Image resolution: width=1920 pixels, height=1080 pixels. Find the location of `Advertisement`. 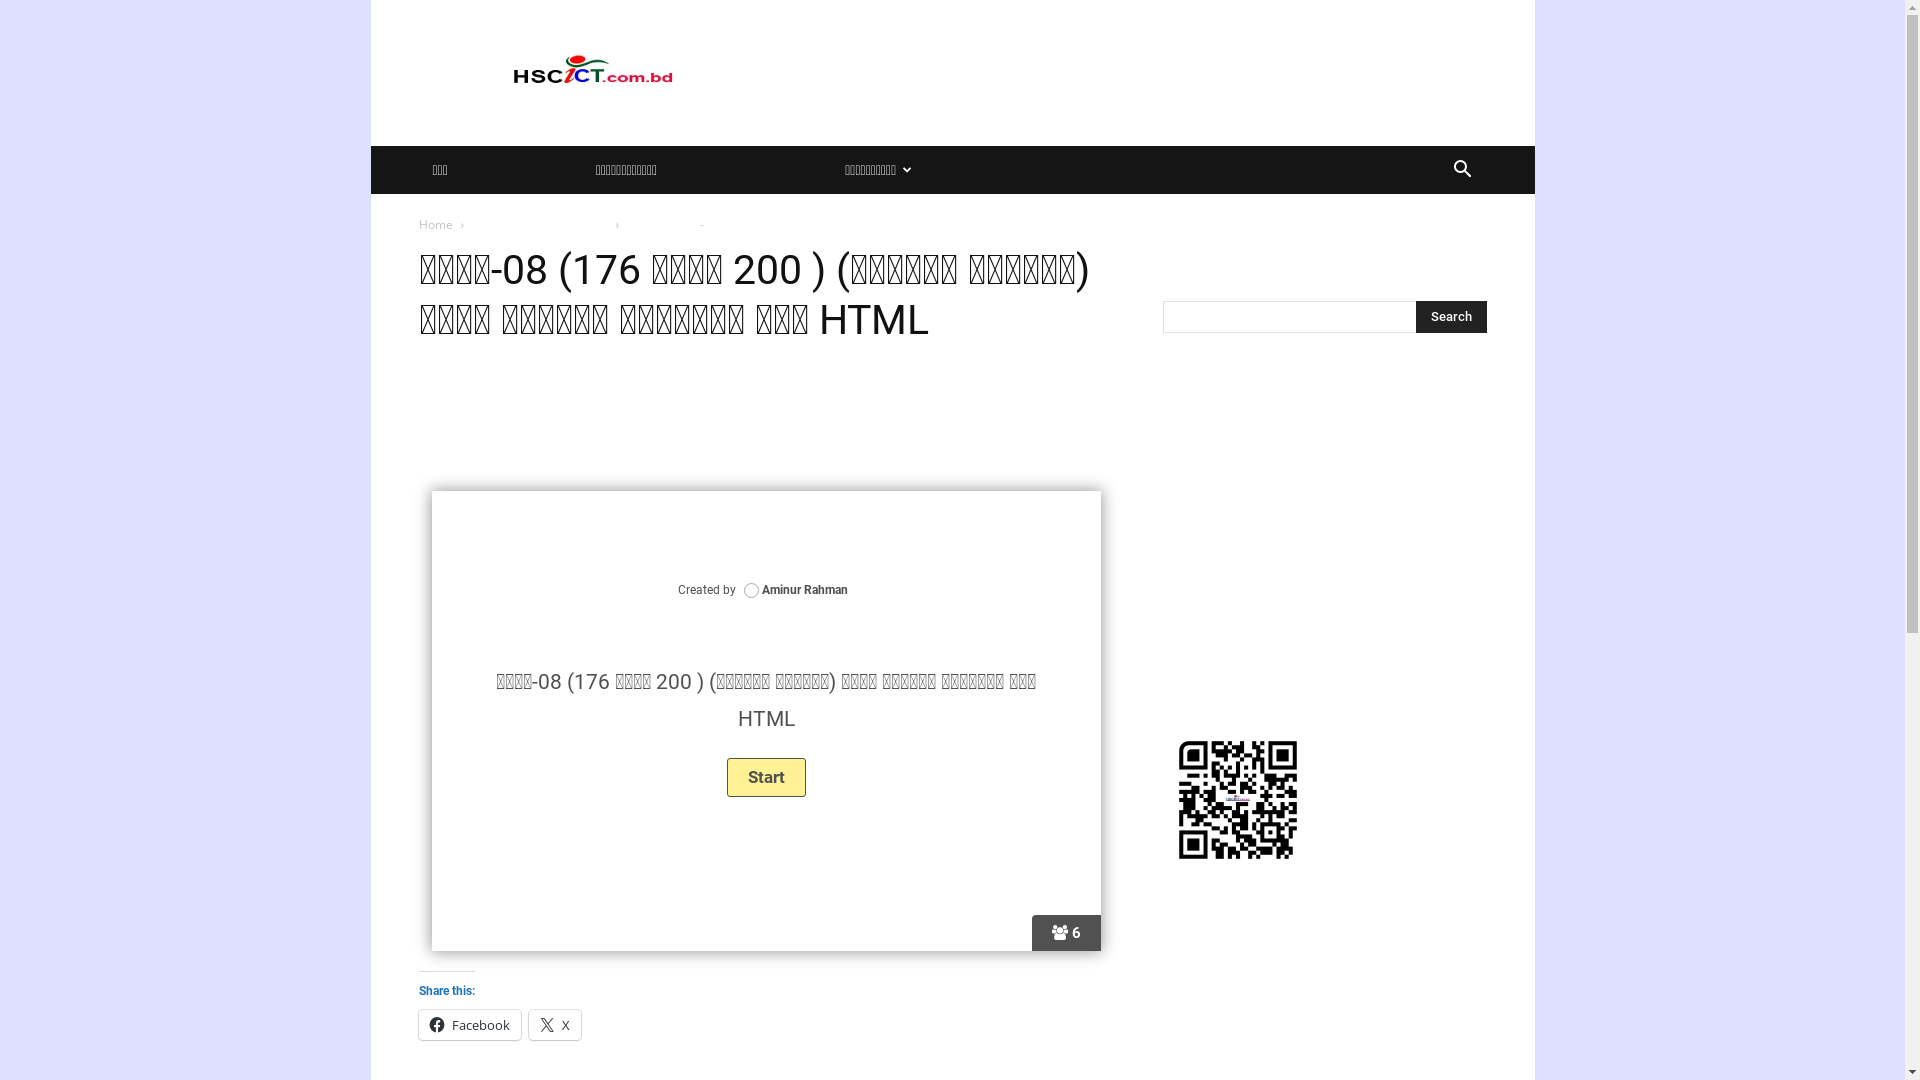

Advertisement is located at coordinates (1324, 506).